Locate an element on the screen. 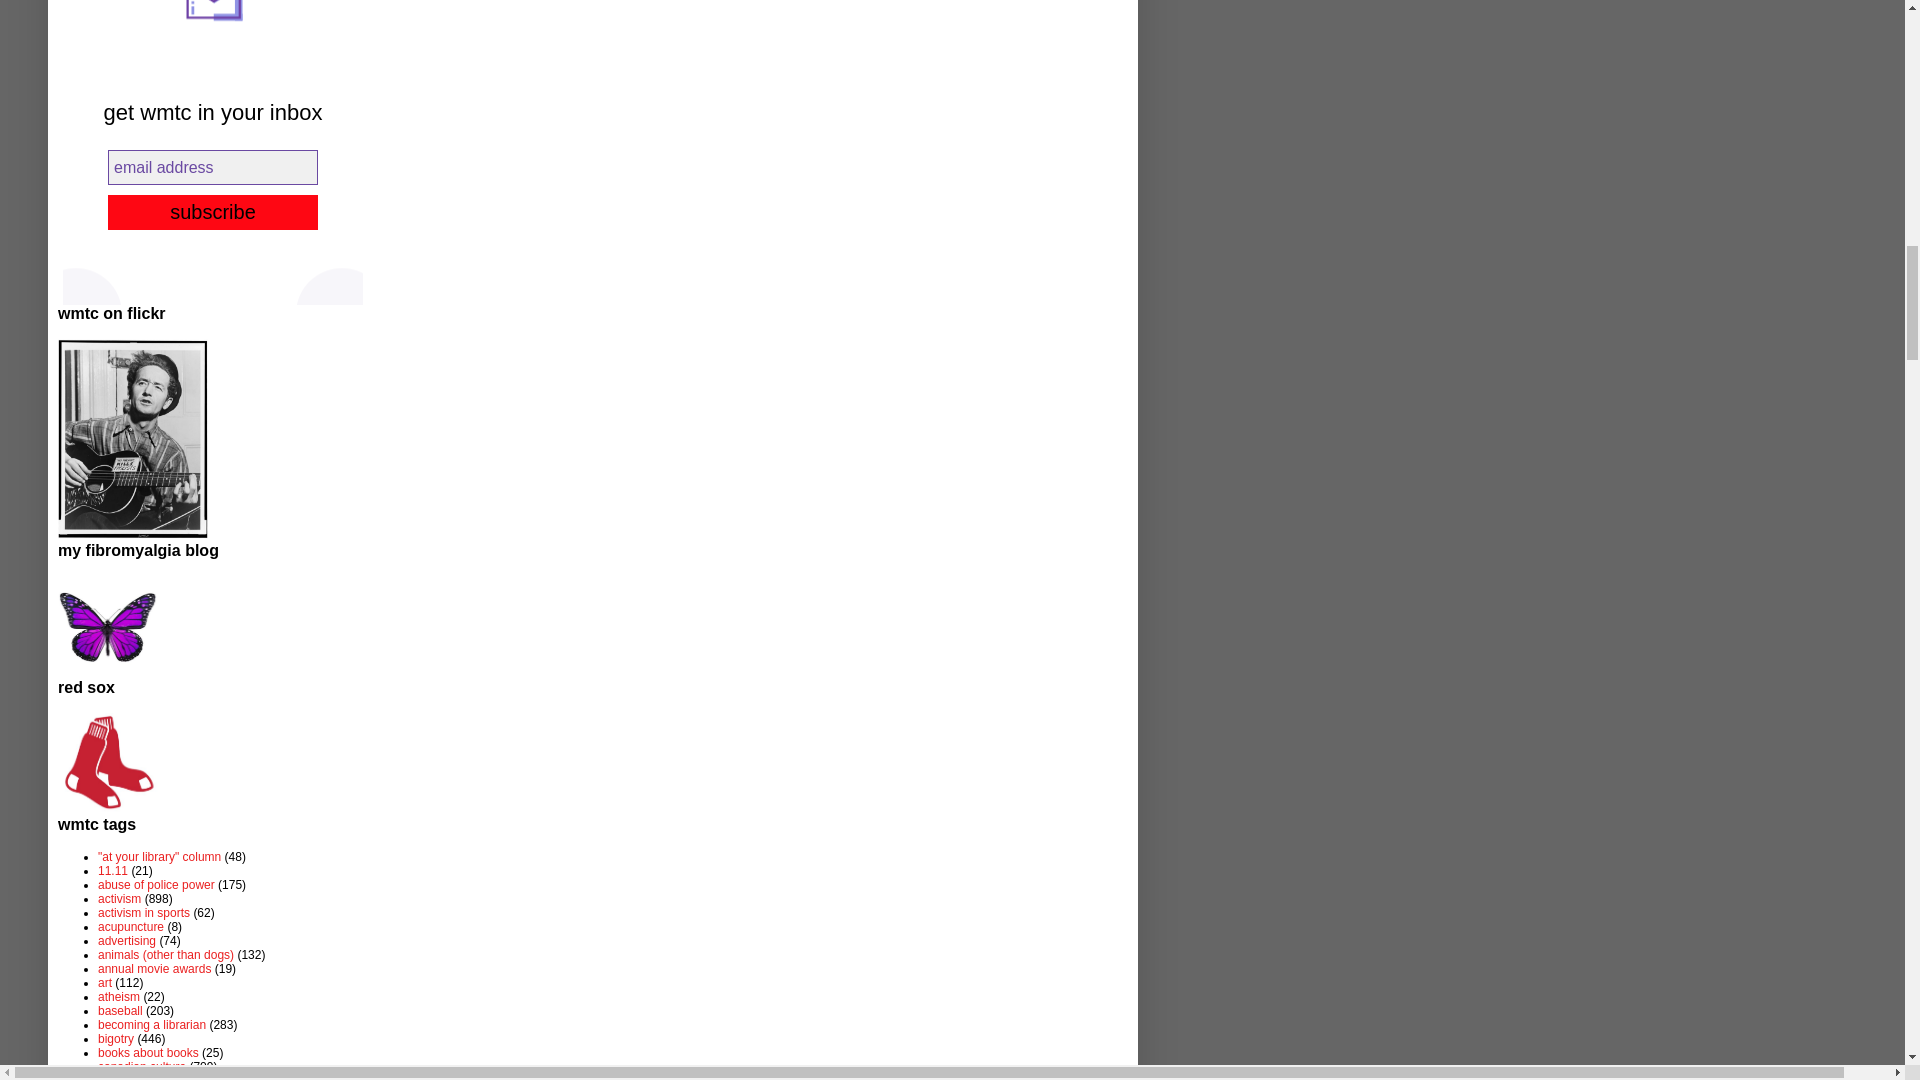 Image resolution: width=1920 pixels, height=1080 pixels. art is located at coordinates (104, 983).